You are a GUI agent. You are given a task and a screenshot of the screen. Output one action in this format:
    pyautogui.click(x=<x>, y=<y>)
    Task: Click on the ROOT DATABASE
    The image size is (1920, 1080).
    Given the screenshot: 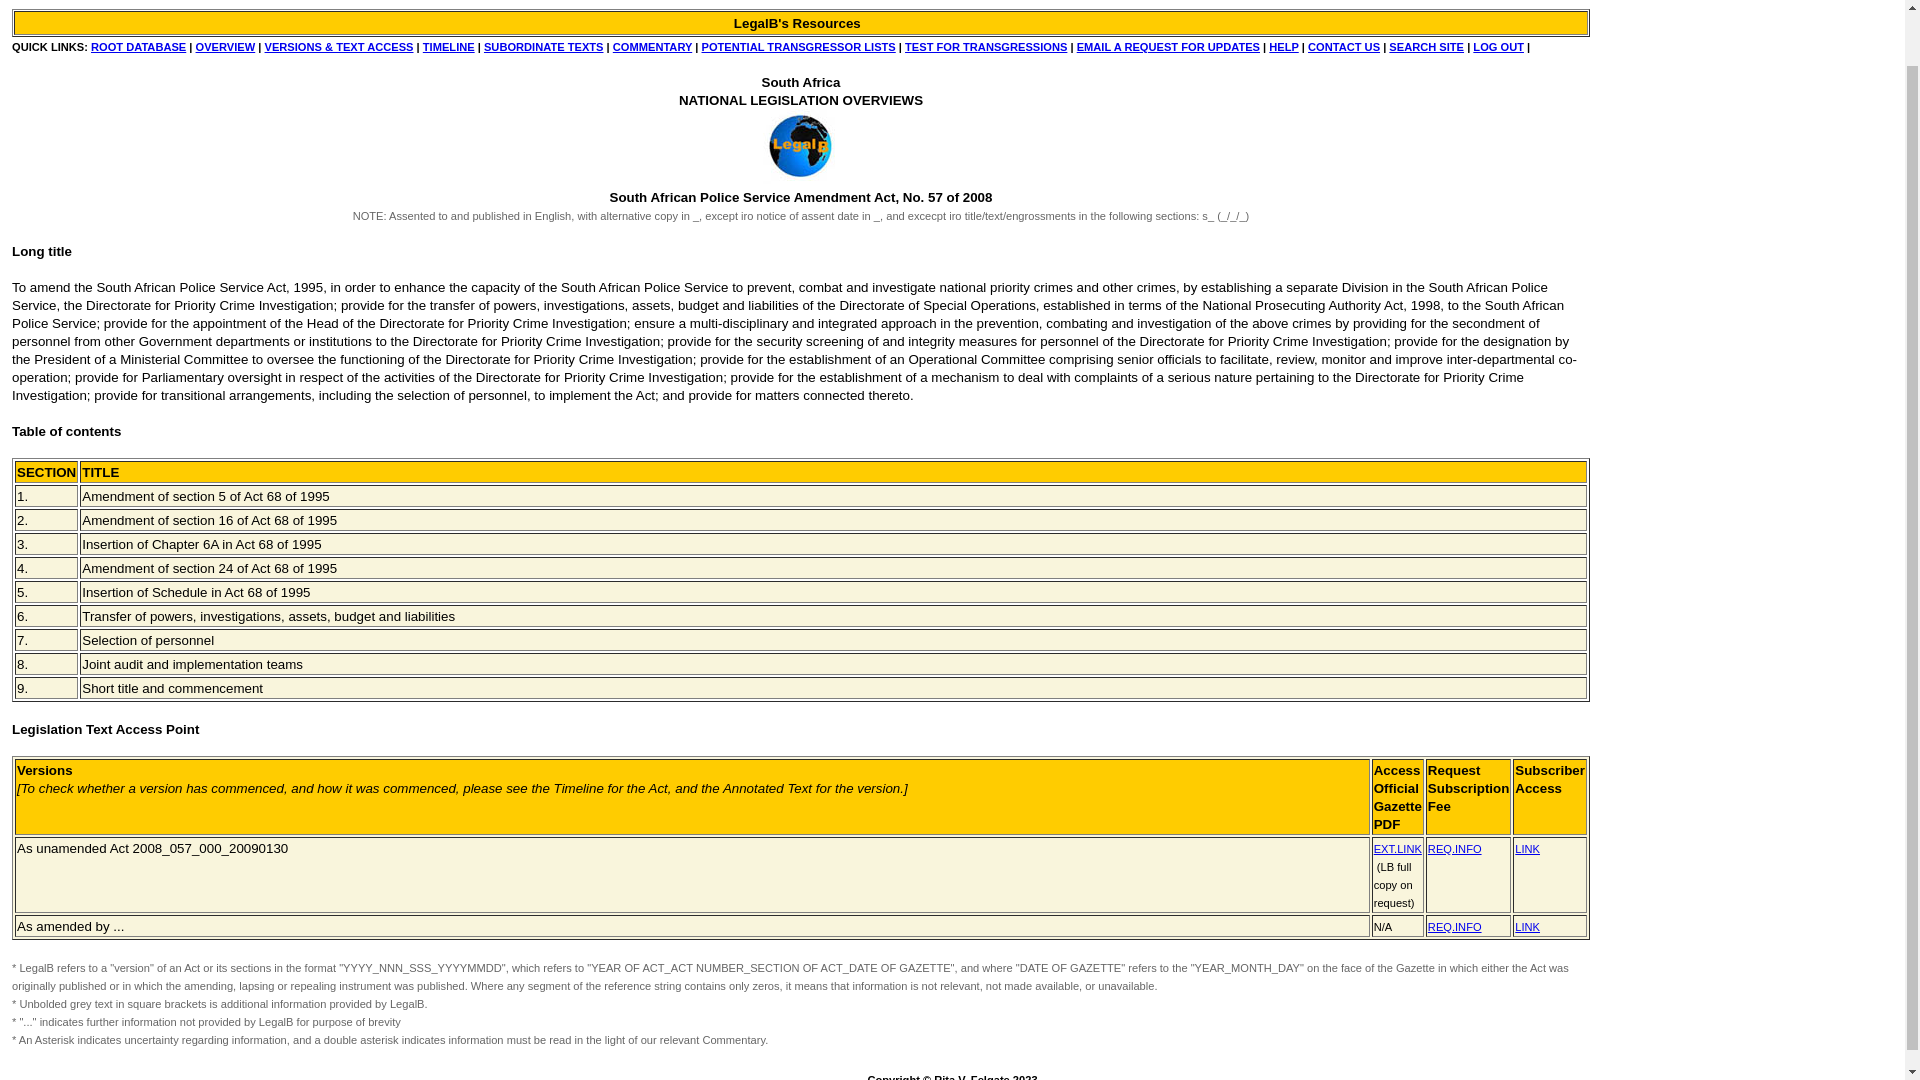 What is the action you would take?
    pyautogui.click(x=138, y=46)
    